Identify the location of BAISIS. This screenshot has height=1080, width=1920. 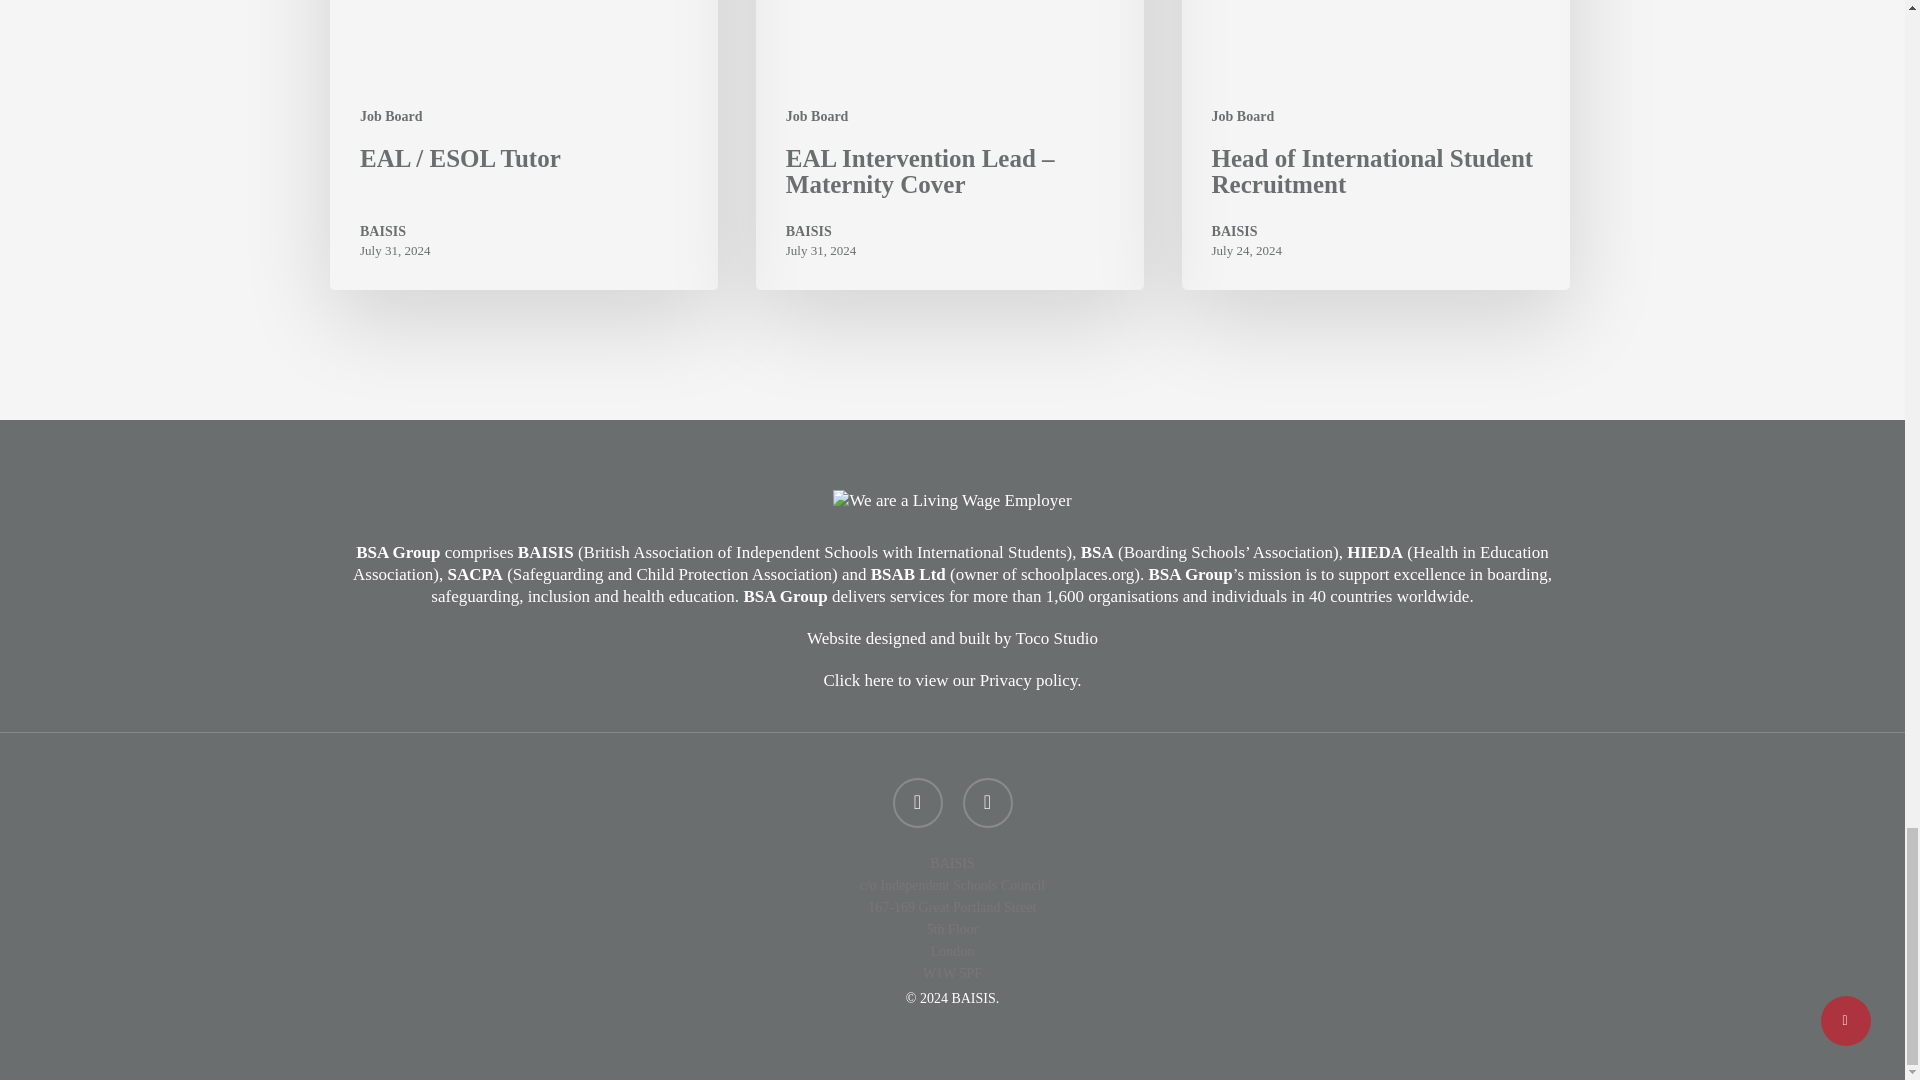
(395, 232).